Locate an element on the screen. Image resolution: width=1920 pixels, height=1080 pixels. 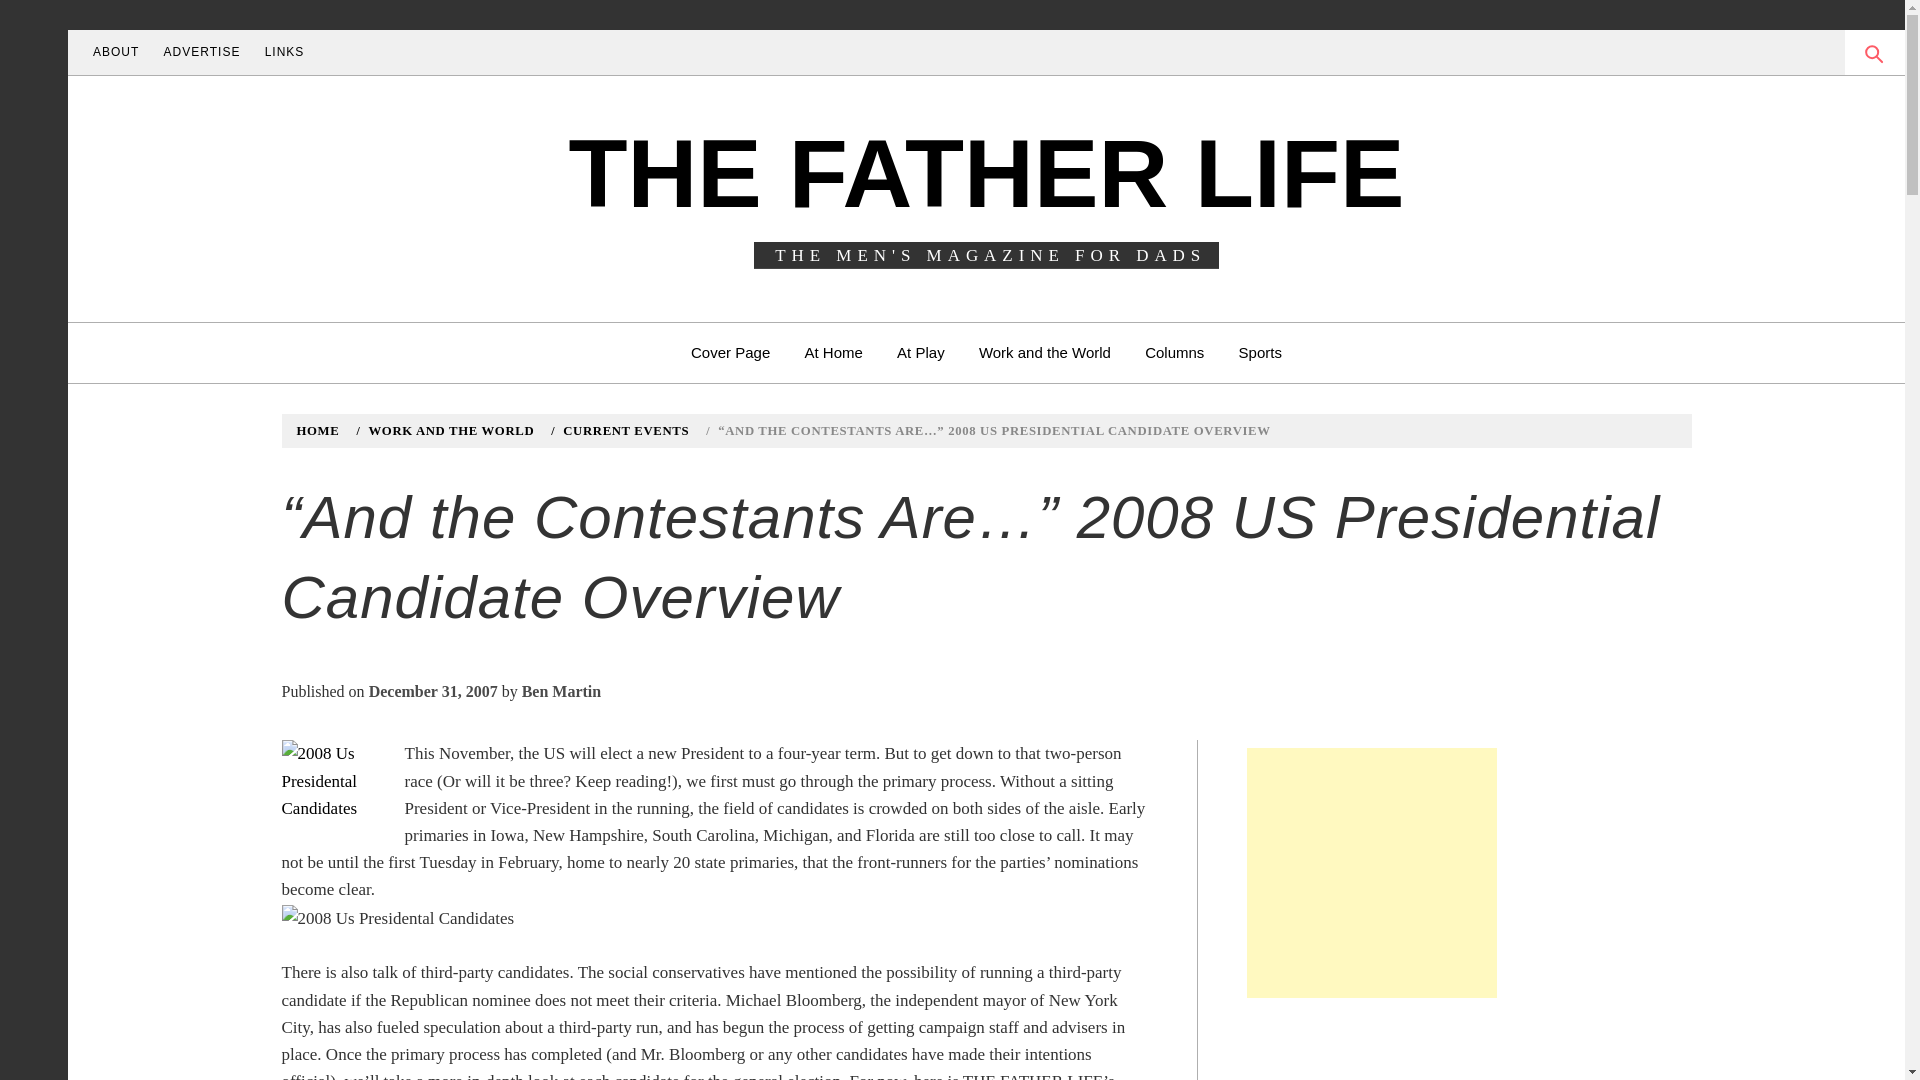
THE FATHER LIFE is located at coordinates (986, 171).